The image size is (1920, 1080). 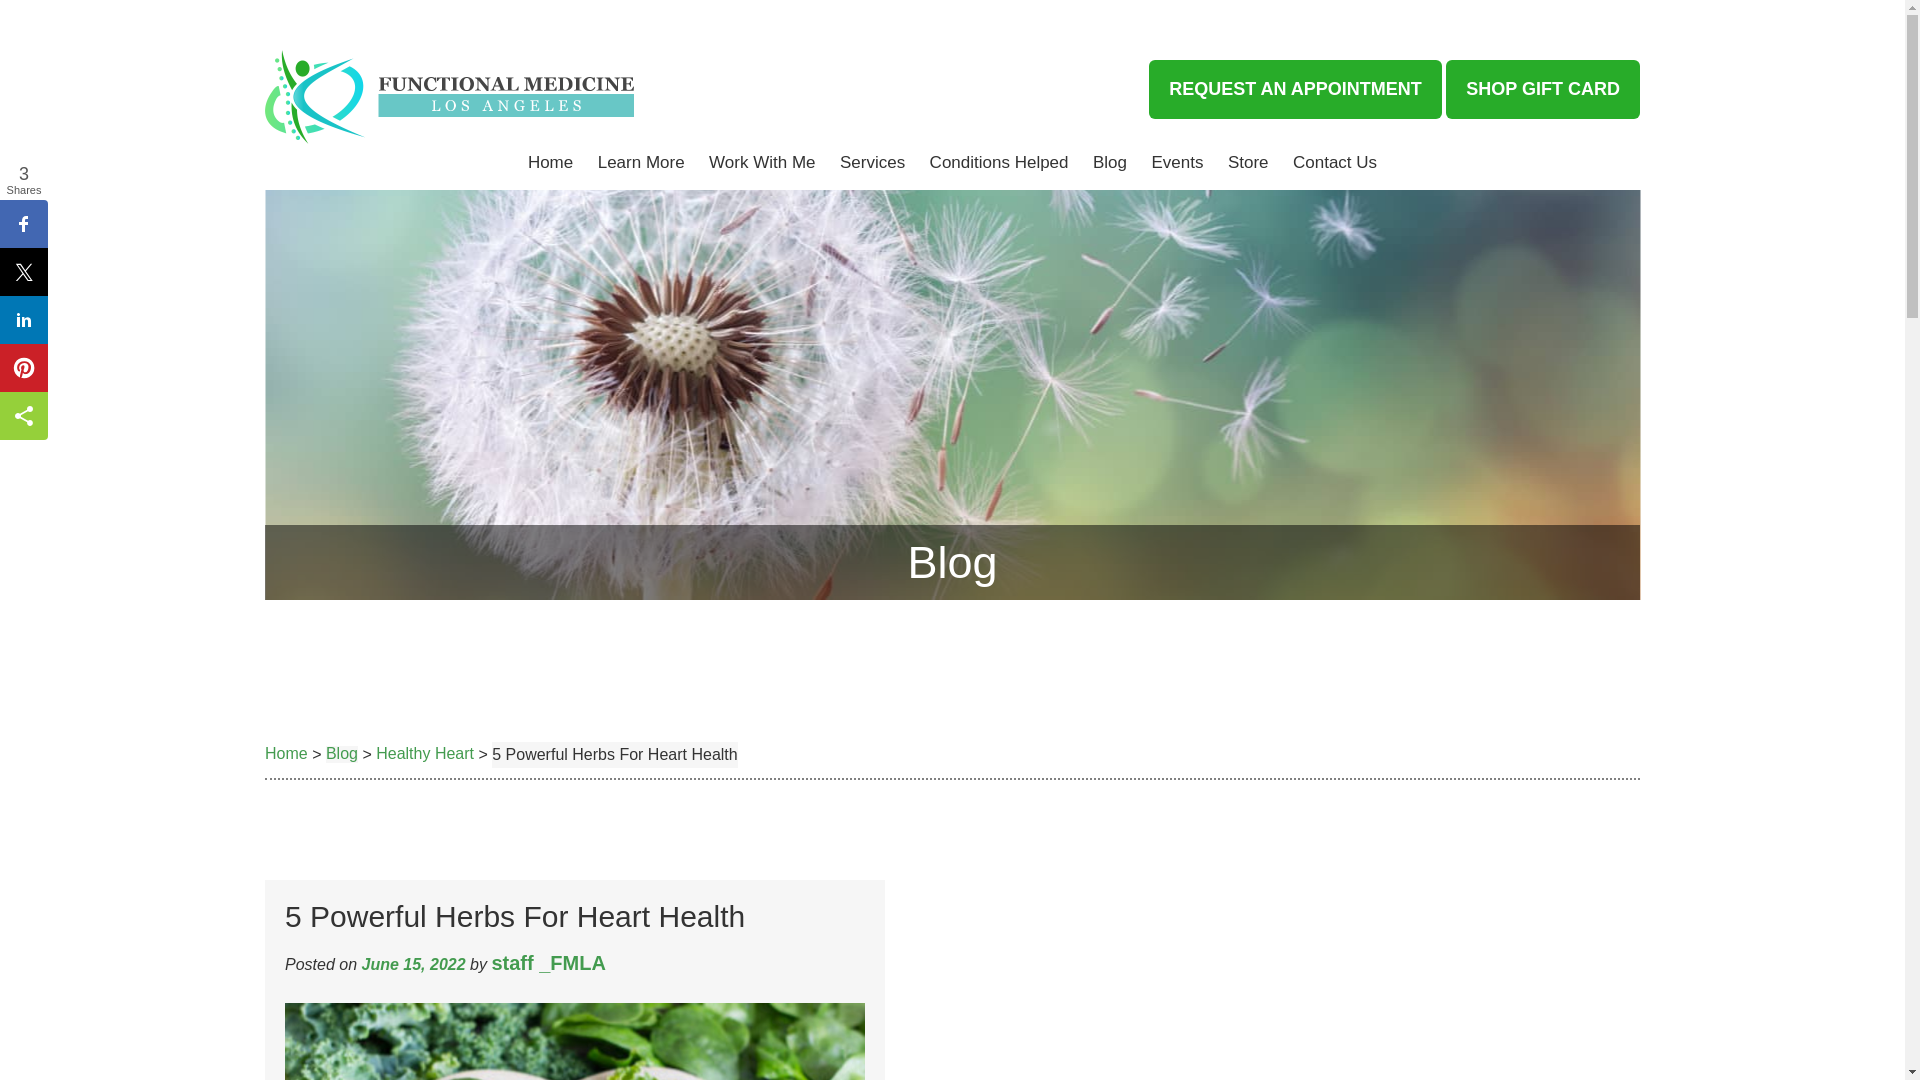 What do you see at coordinates (762, 162) in the screenshot?
I see `Work With Me` at bounding box center [762, 162].